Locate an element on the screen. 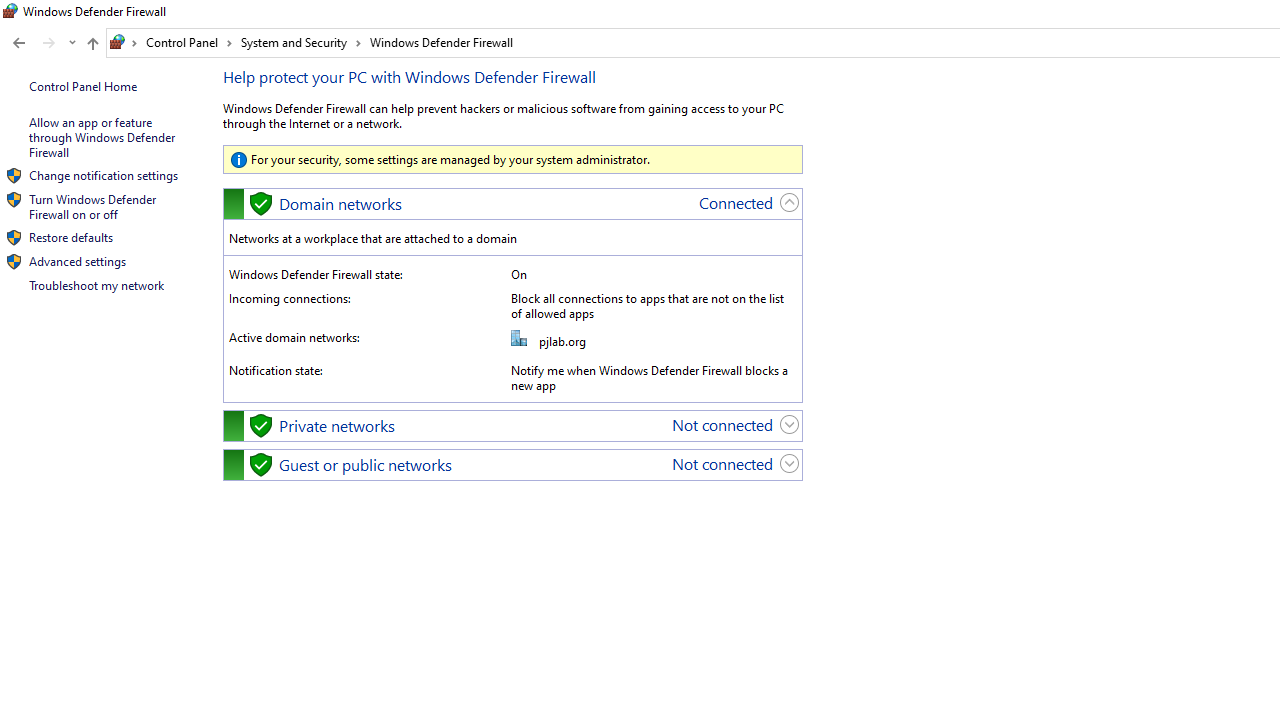  Connected is located at coordinates (736, 202).